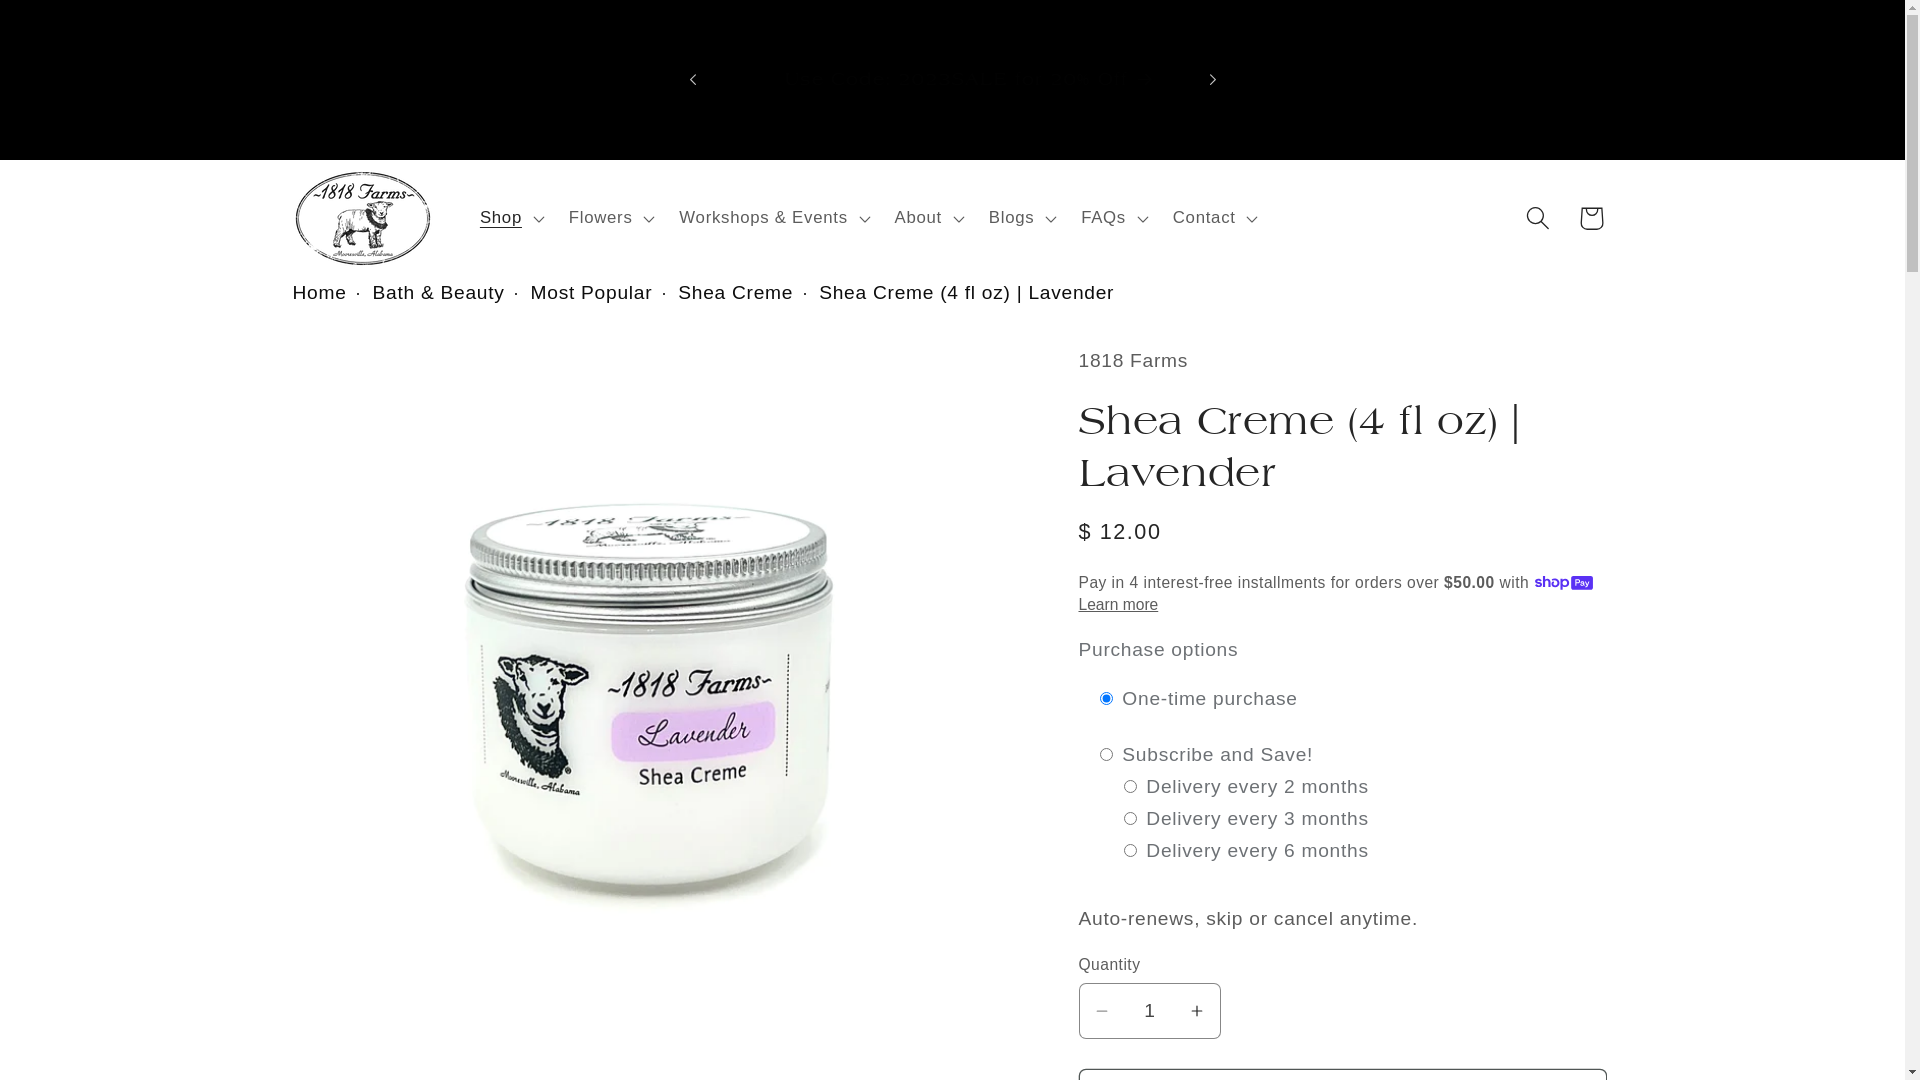 The width and height of the screenshot is (1920, 1080). I want to click on Skip to product information, so click(365, 372).